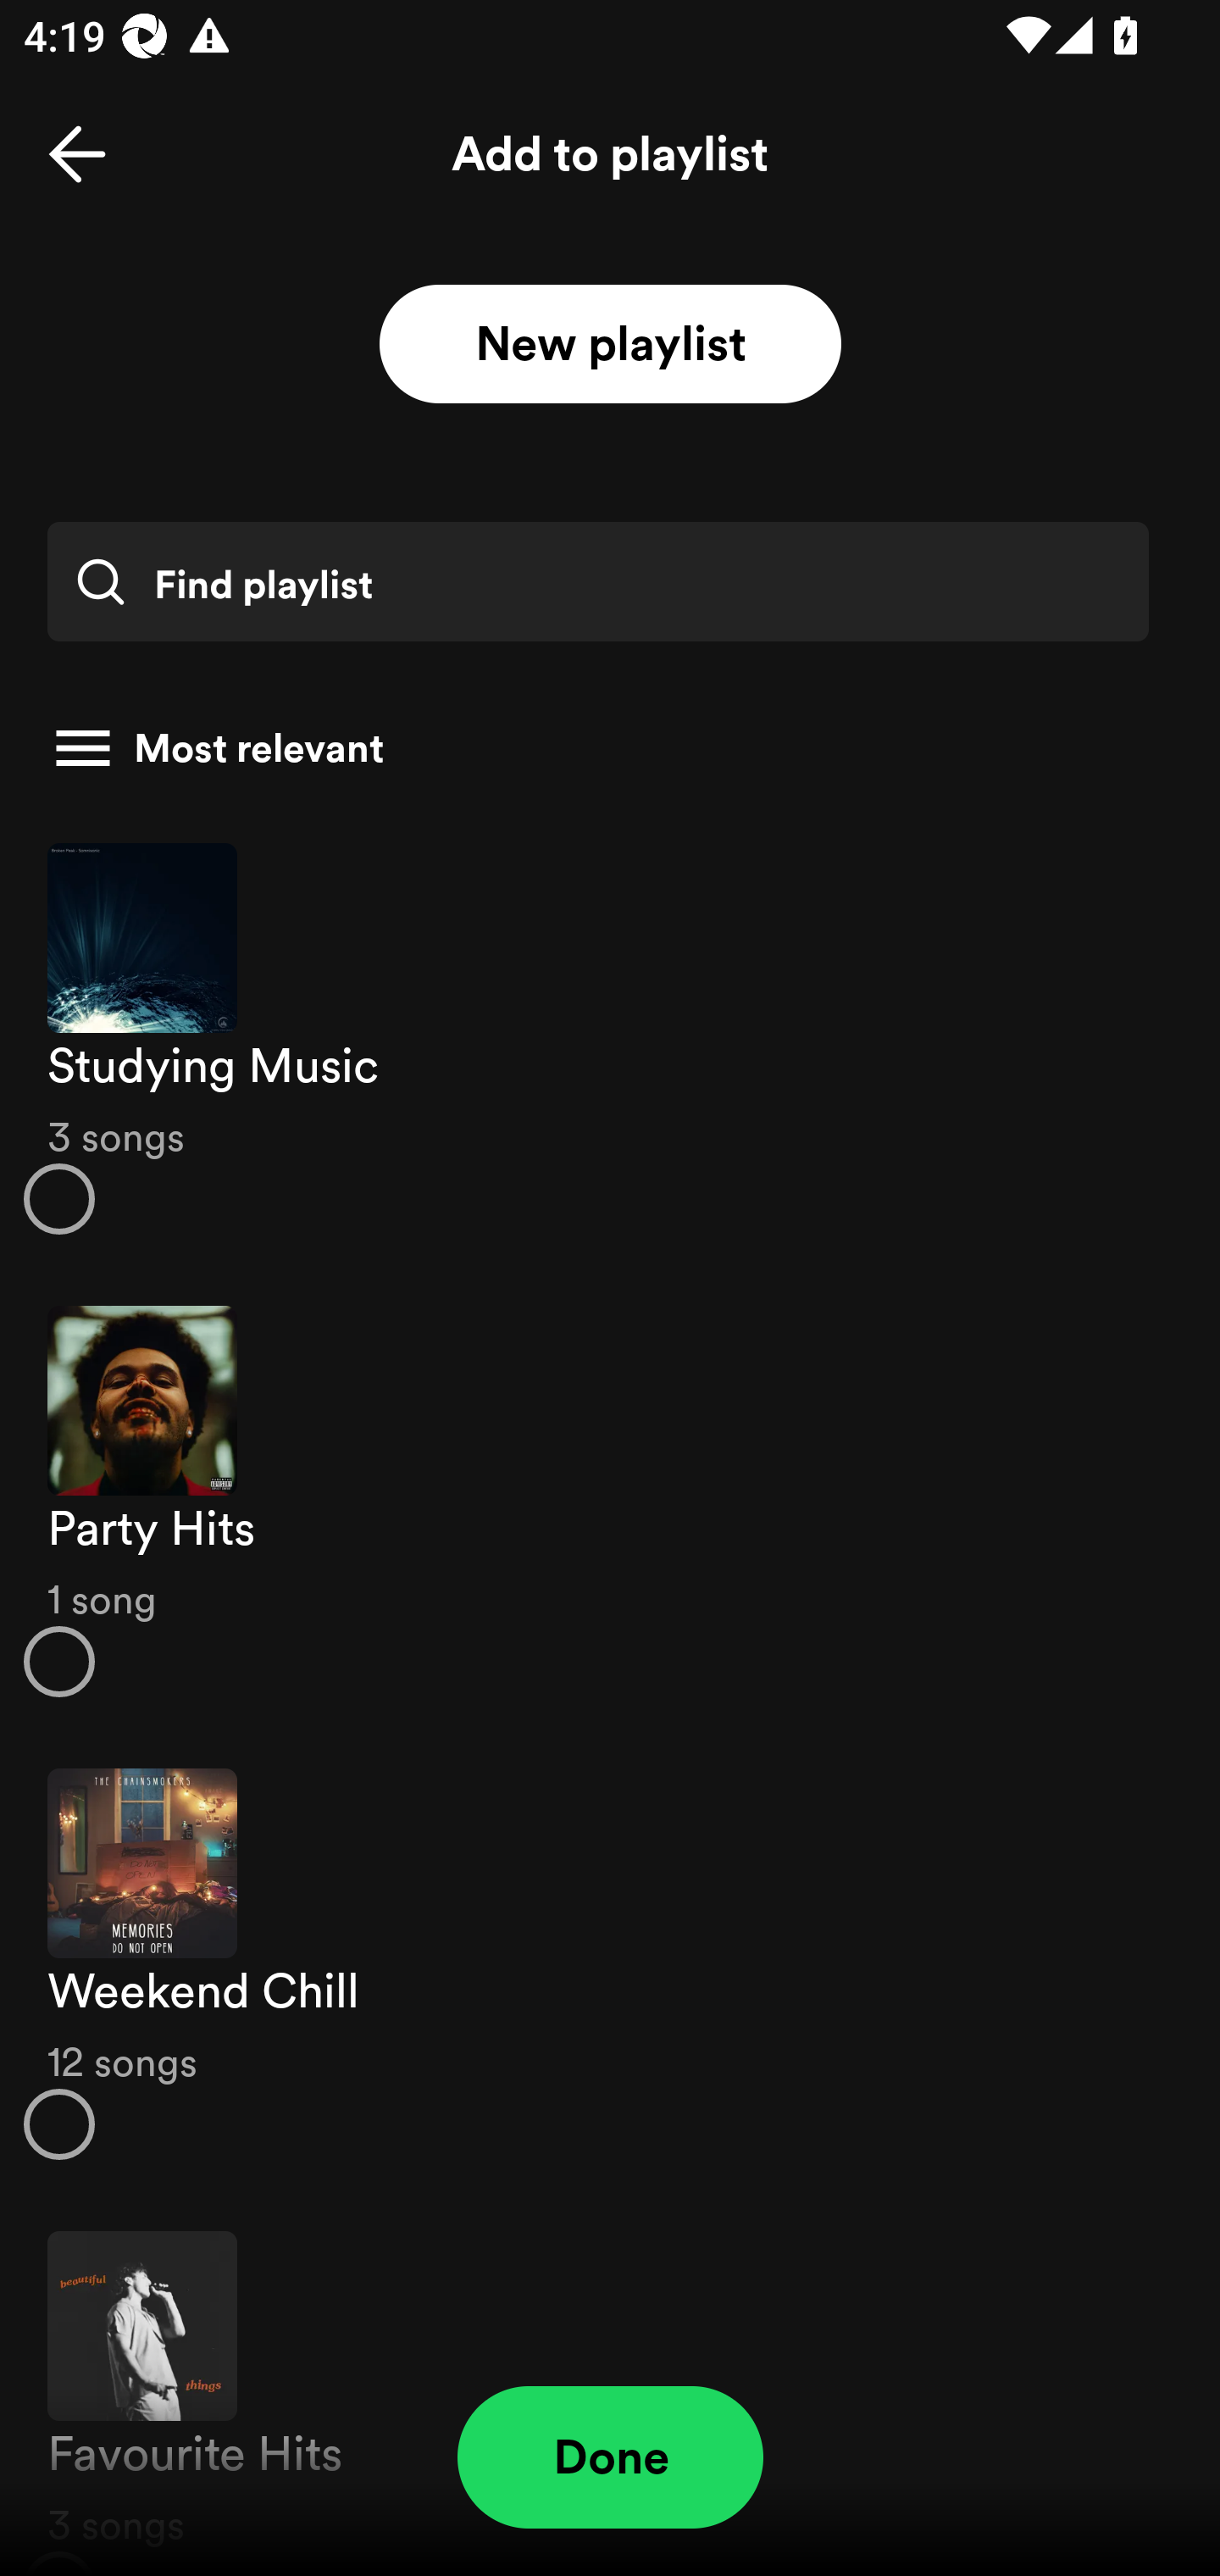 The image size is (1220, 2576). Describe the element at coordinates (610, 1502) in the screenshot. I see `Party Hits 1 song` at that location.